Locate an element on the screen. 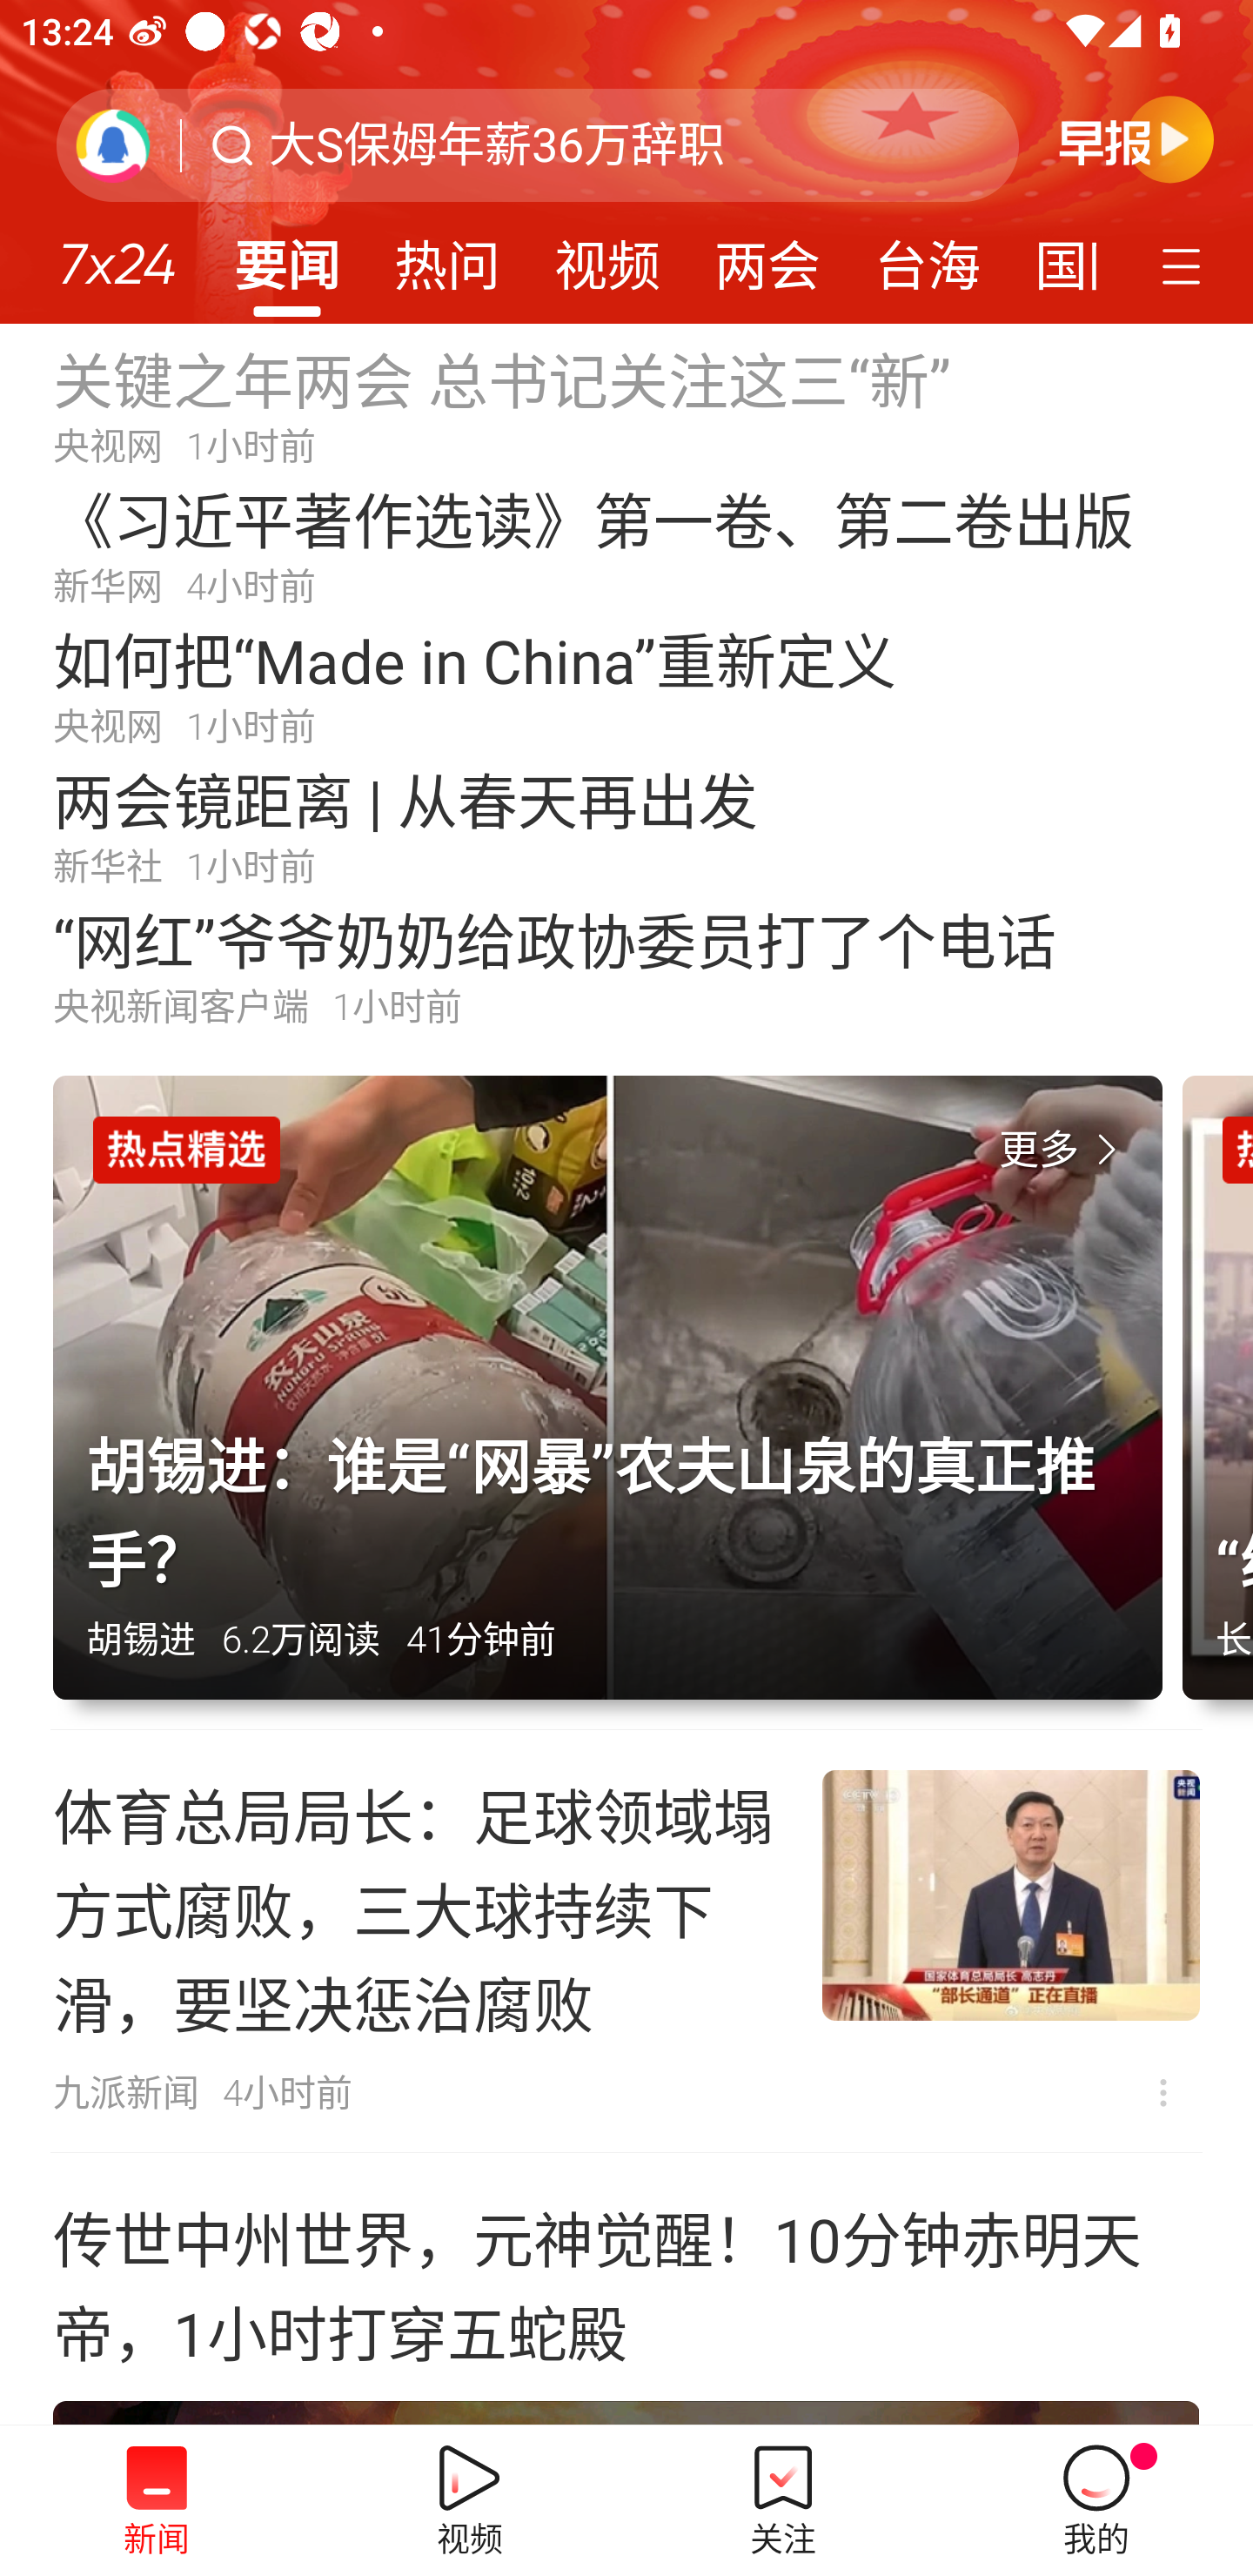  体育总局局长：足球领域塌方式腐败，三大球持续下滑，要坚决惩治腐败 九派新闻 4小时前  不感兴趣 is located at coordinates (626, 1941).